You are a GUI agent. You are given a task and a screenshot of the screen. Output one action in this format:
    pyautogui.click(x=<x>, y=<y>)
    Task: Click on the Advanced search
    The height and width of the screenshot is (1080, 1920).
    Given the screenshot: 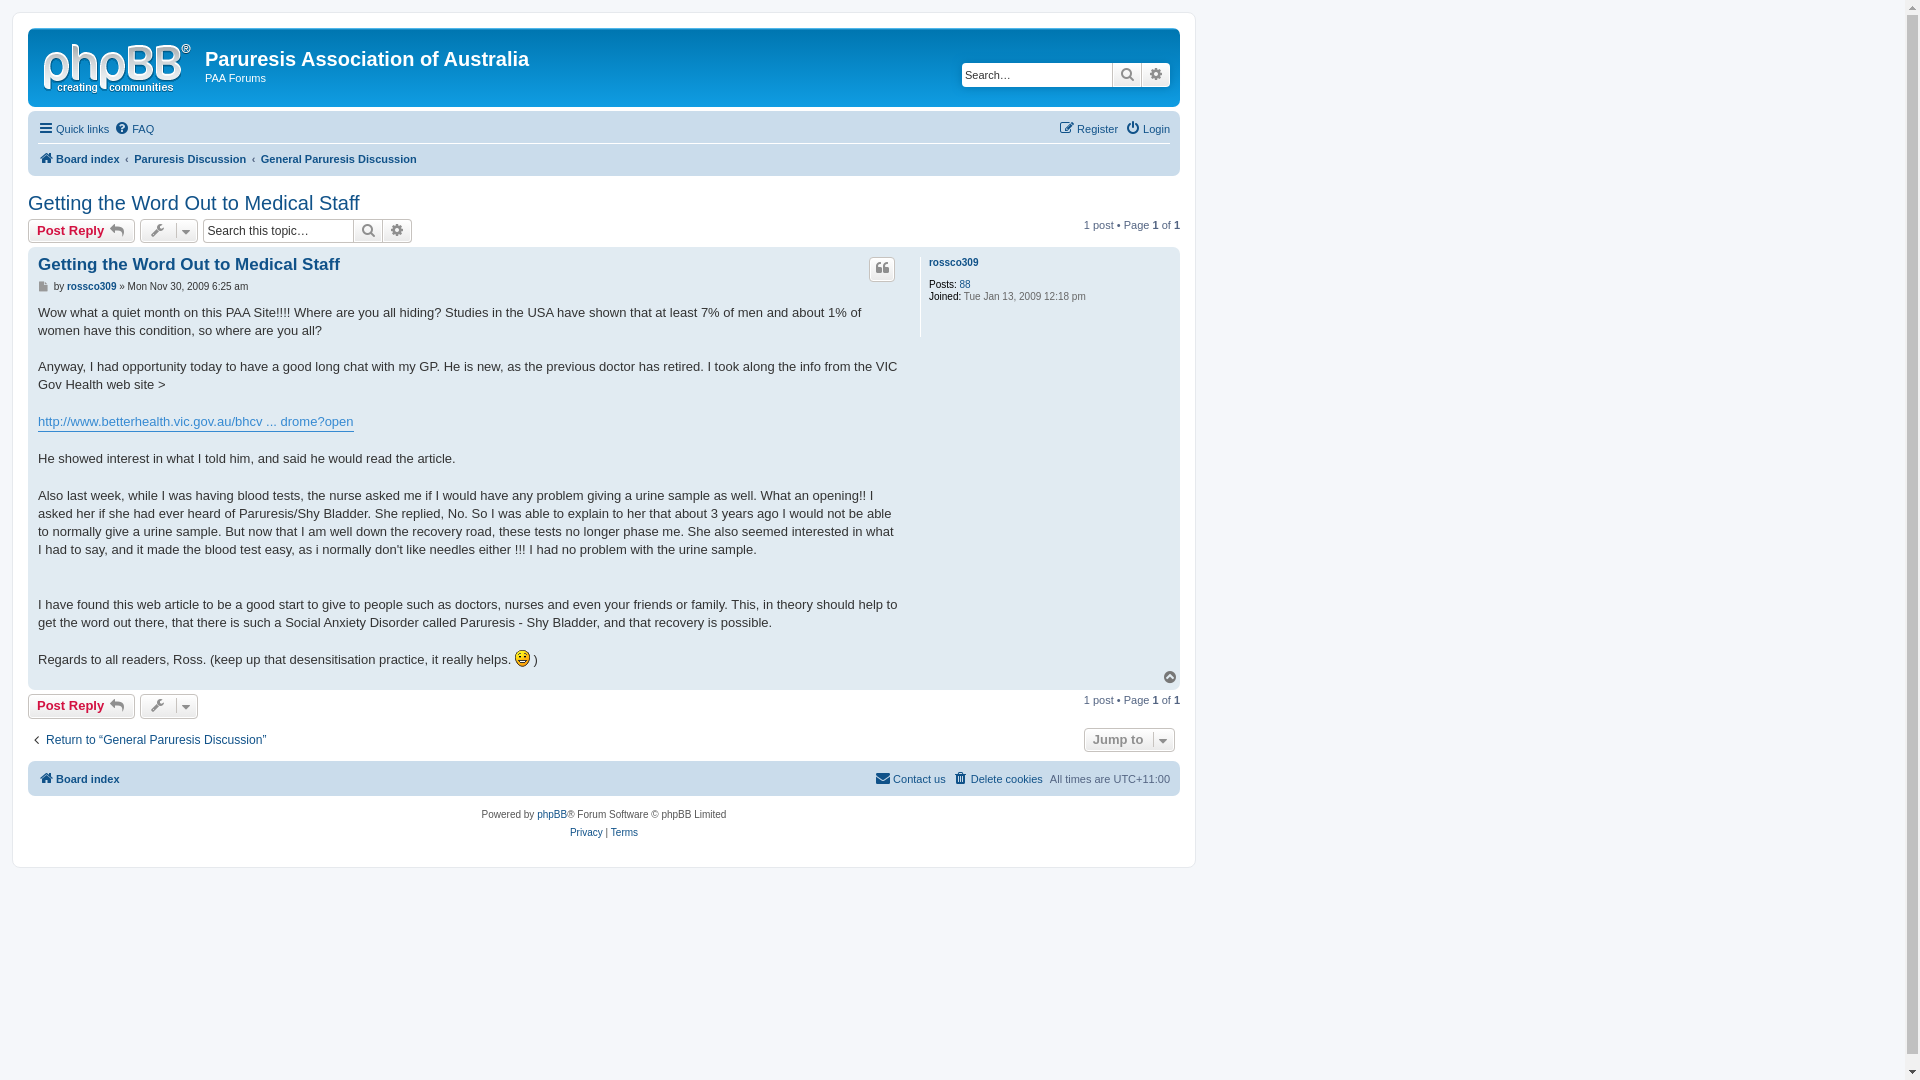 What is the action you would take?
    pyautogui.click(x=1156, y=75)
    